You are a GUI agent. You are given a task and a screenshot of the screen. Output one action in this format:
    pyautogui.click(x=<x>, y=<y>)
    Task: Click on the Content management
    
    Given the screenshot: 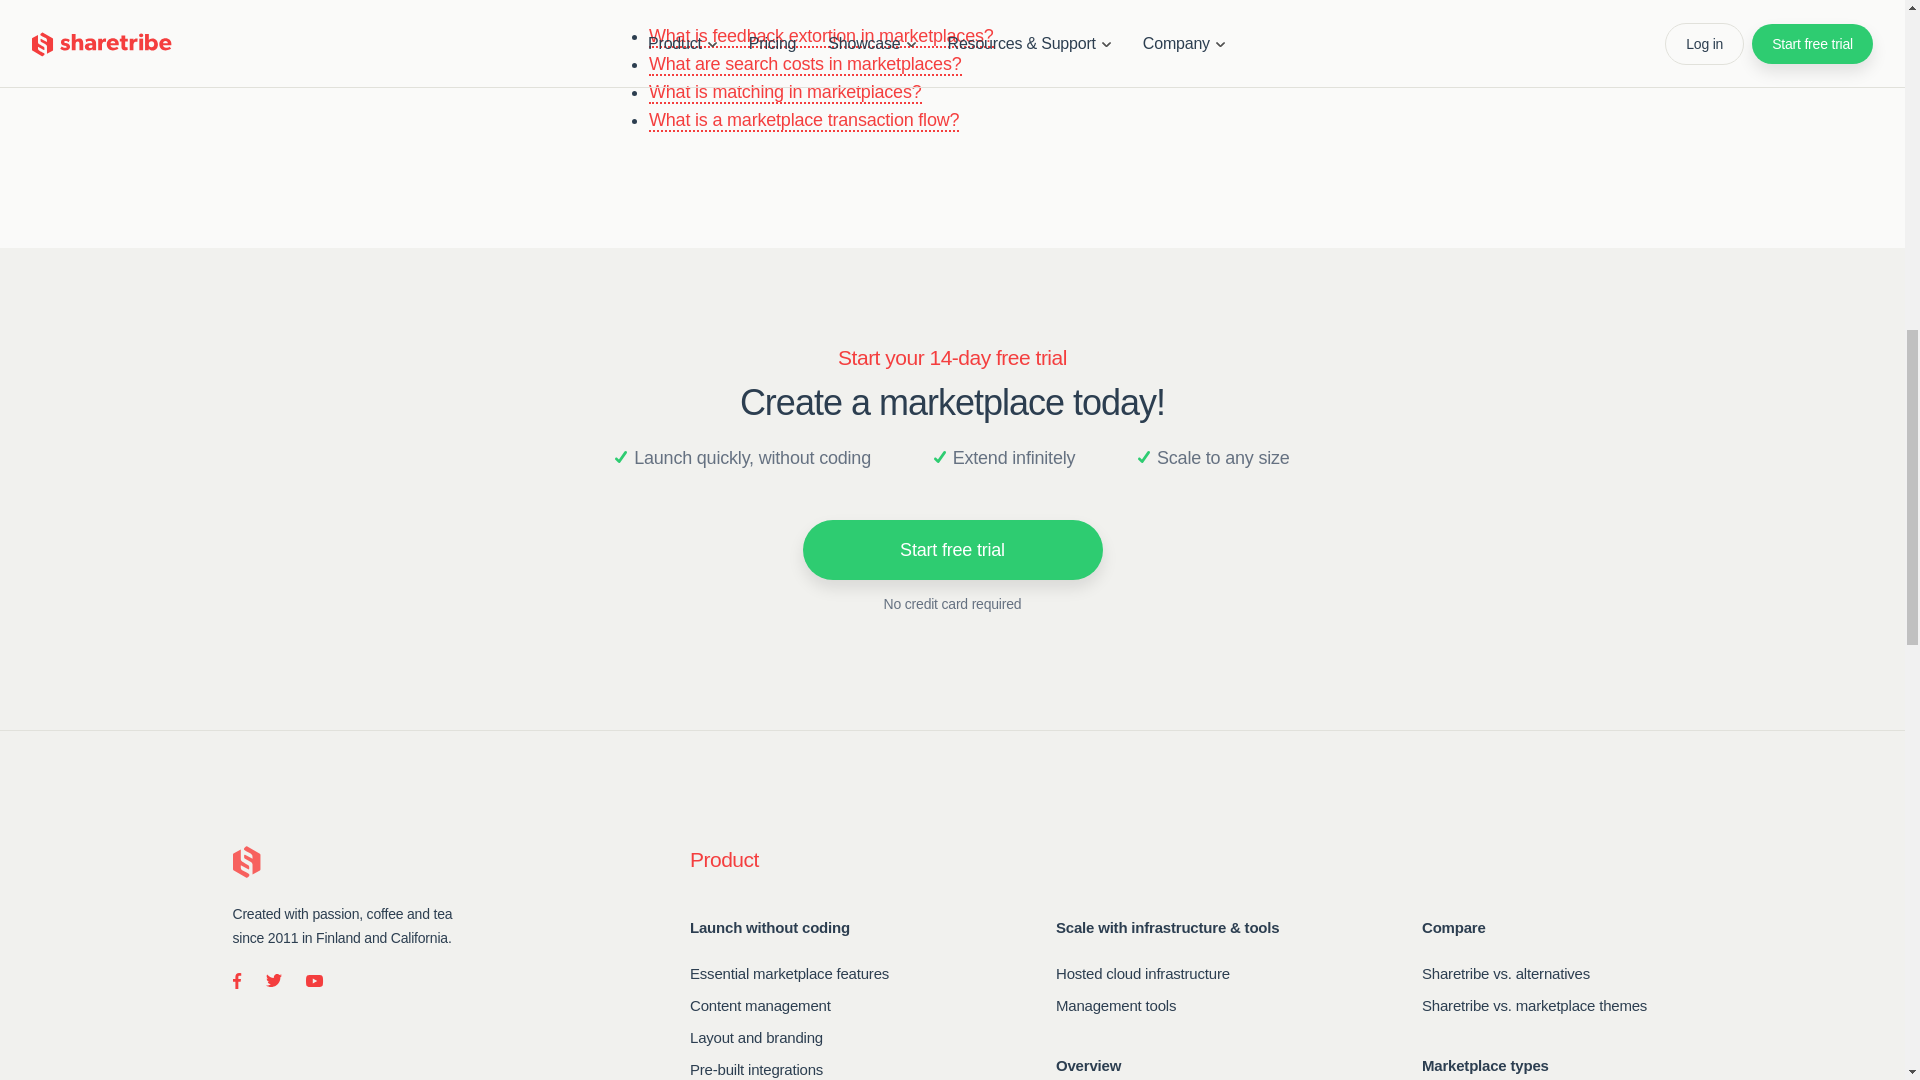 What is the action you would take?
    pyautogui.click(x=760, y=1004)
    